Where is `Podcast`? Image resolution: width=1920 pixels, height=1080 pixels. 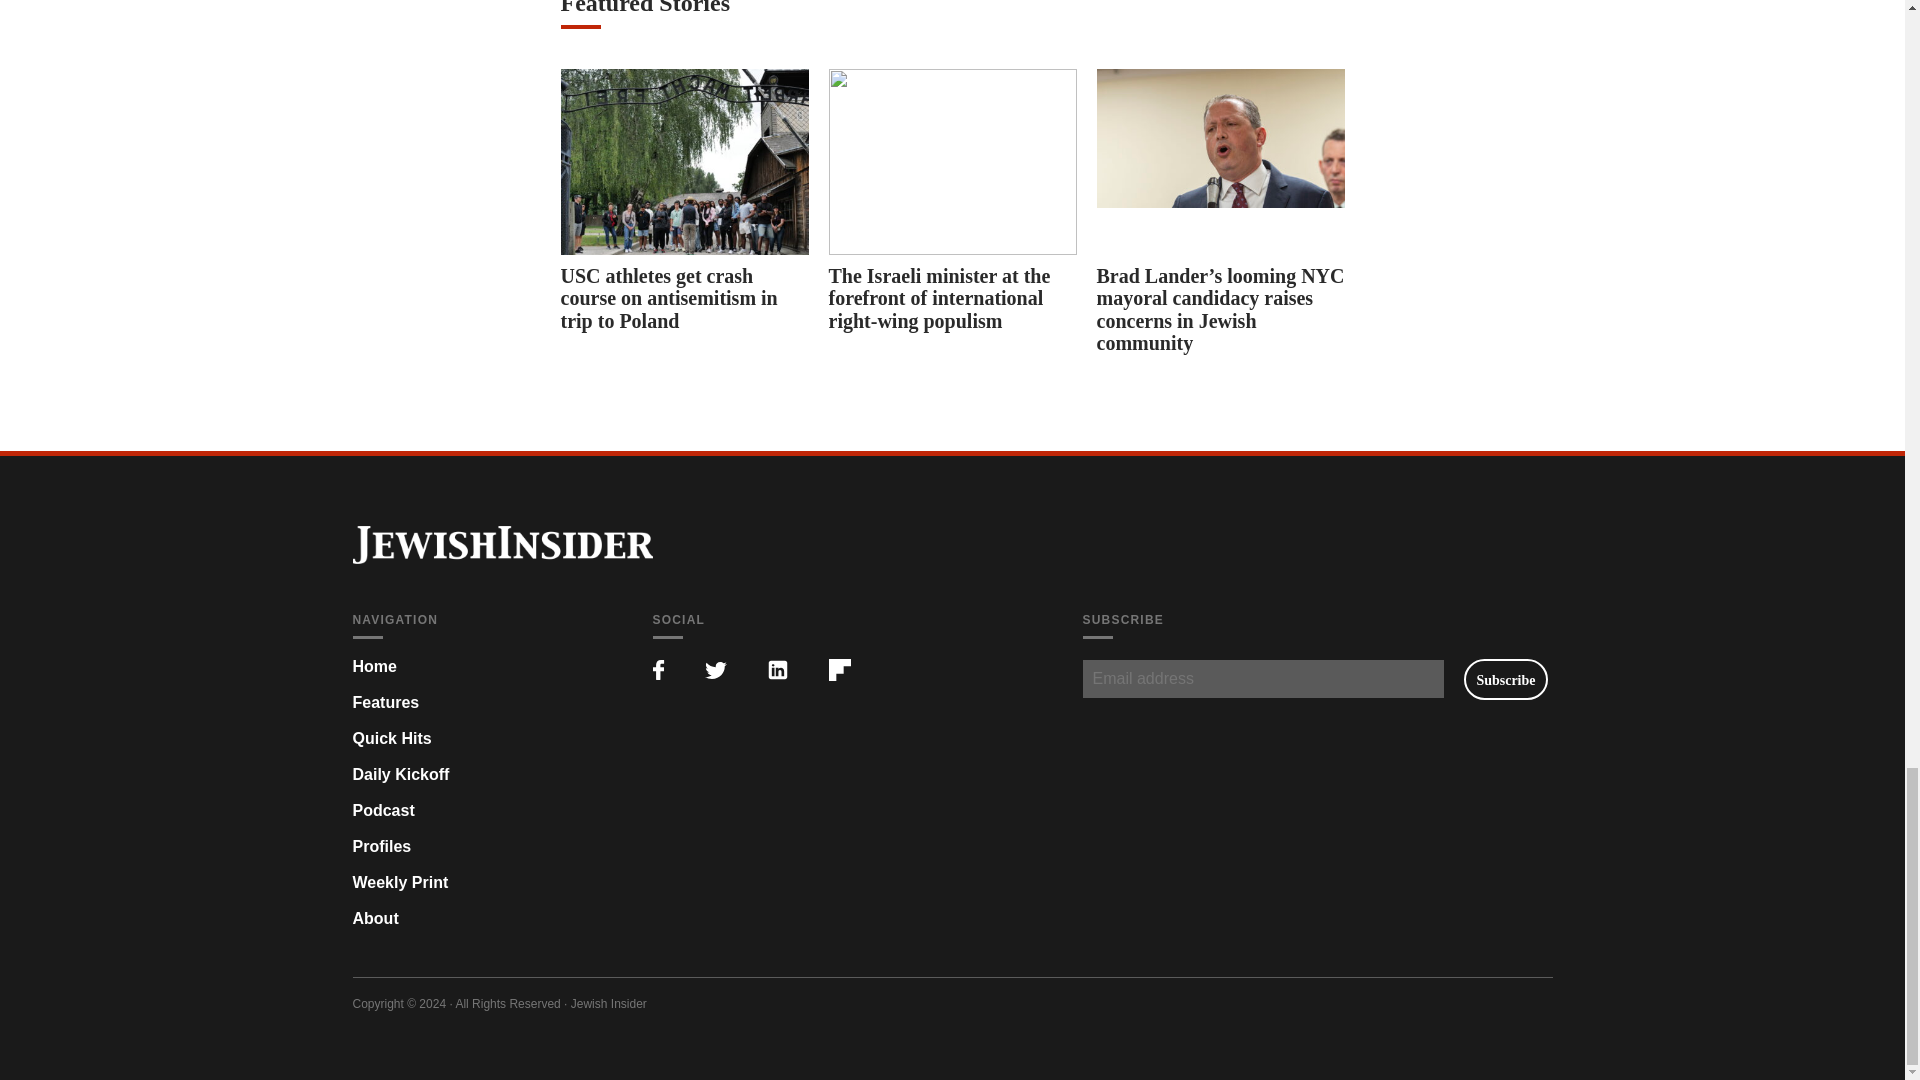 Podcast is located at coordinates (382, 810).